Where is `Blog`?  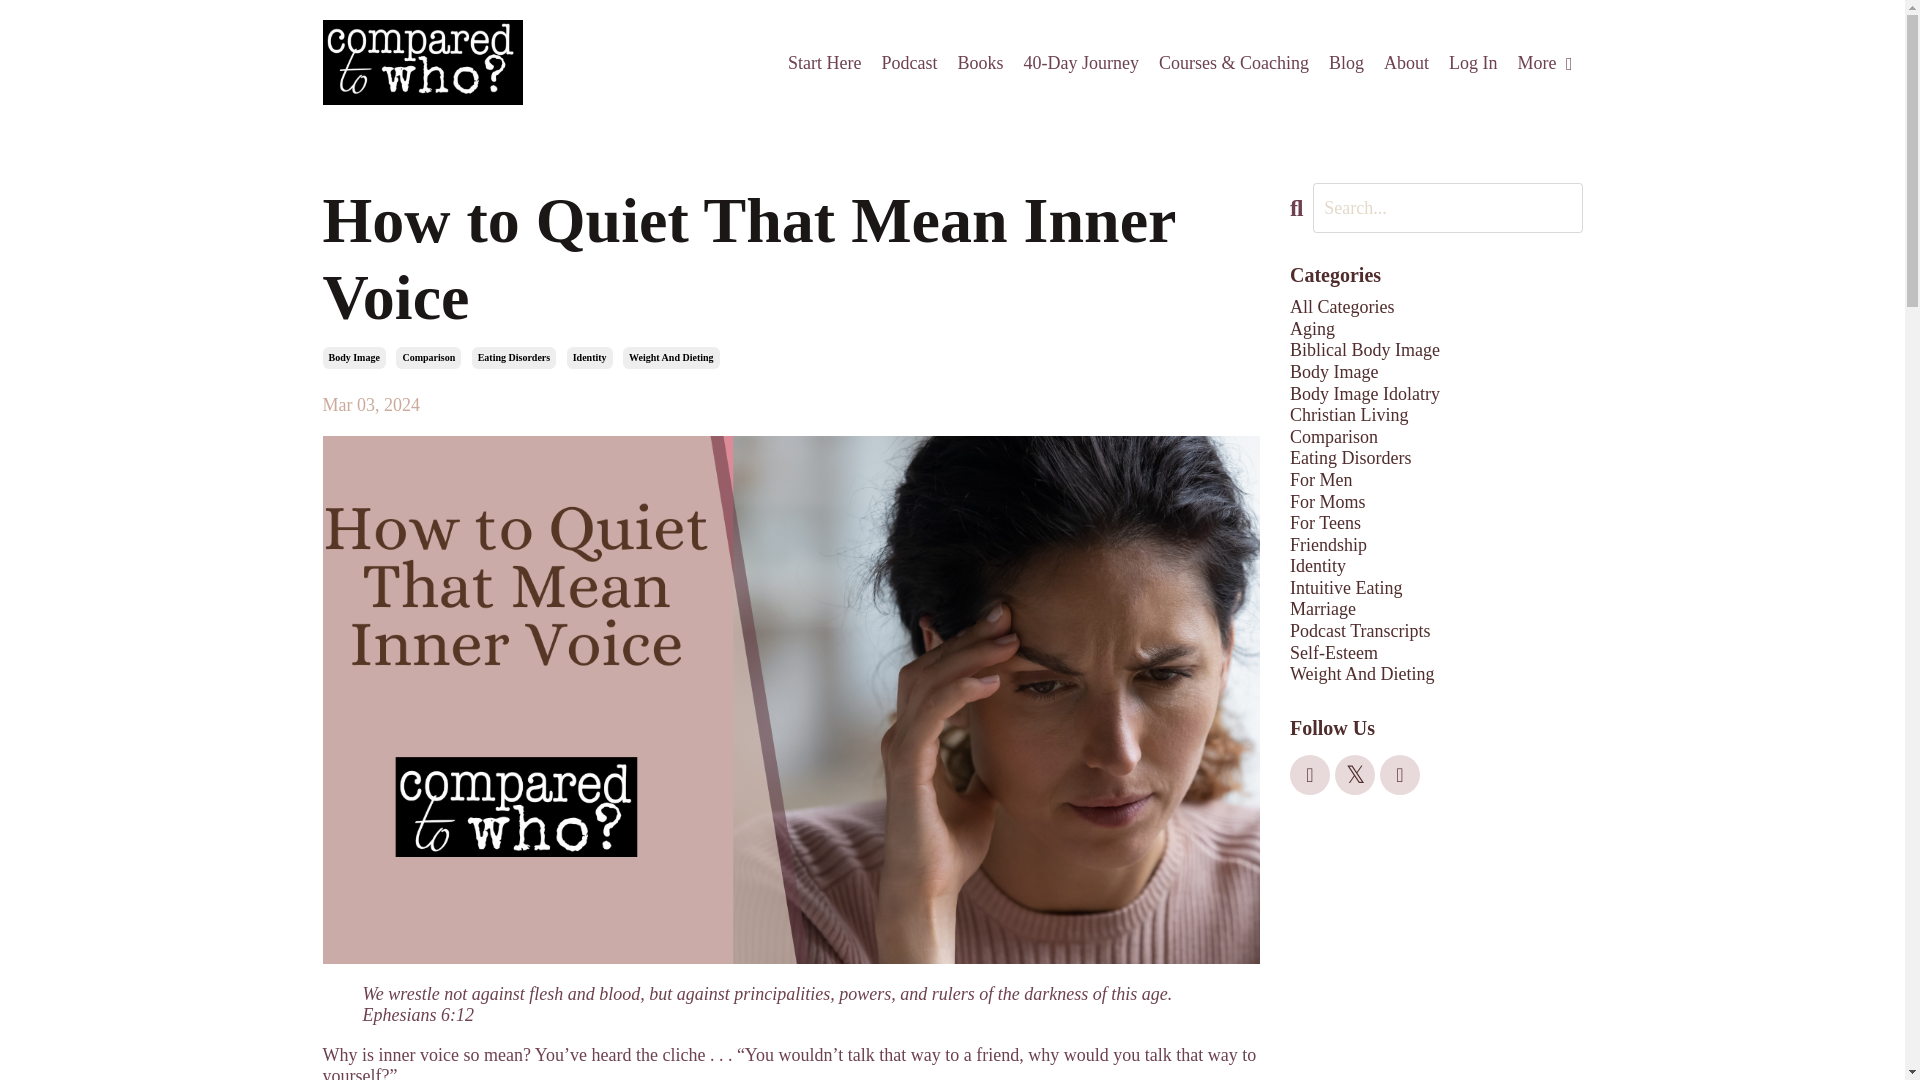
Blog is located at coordinates (1346, 63).